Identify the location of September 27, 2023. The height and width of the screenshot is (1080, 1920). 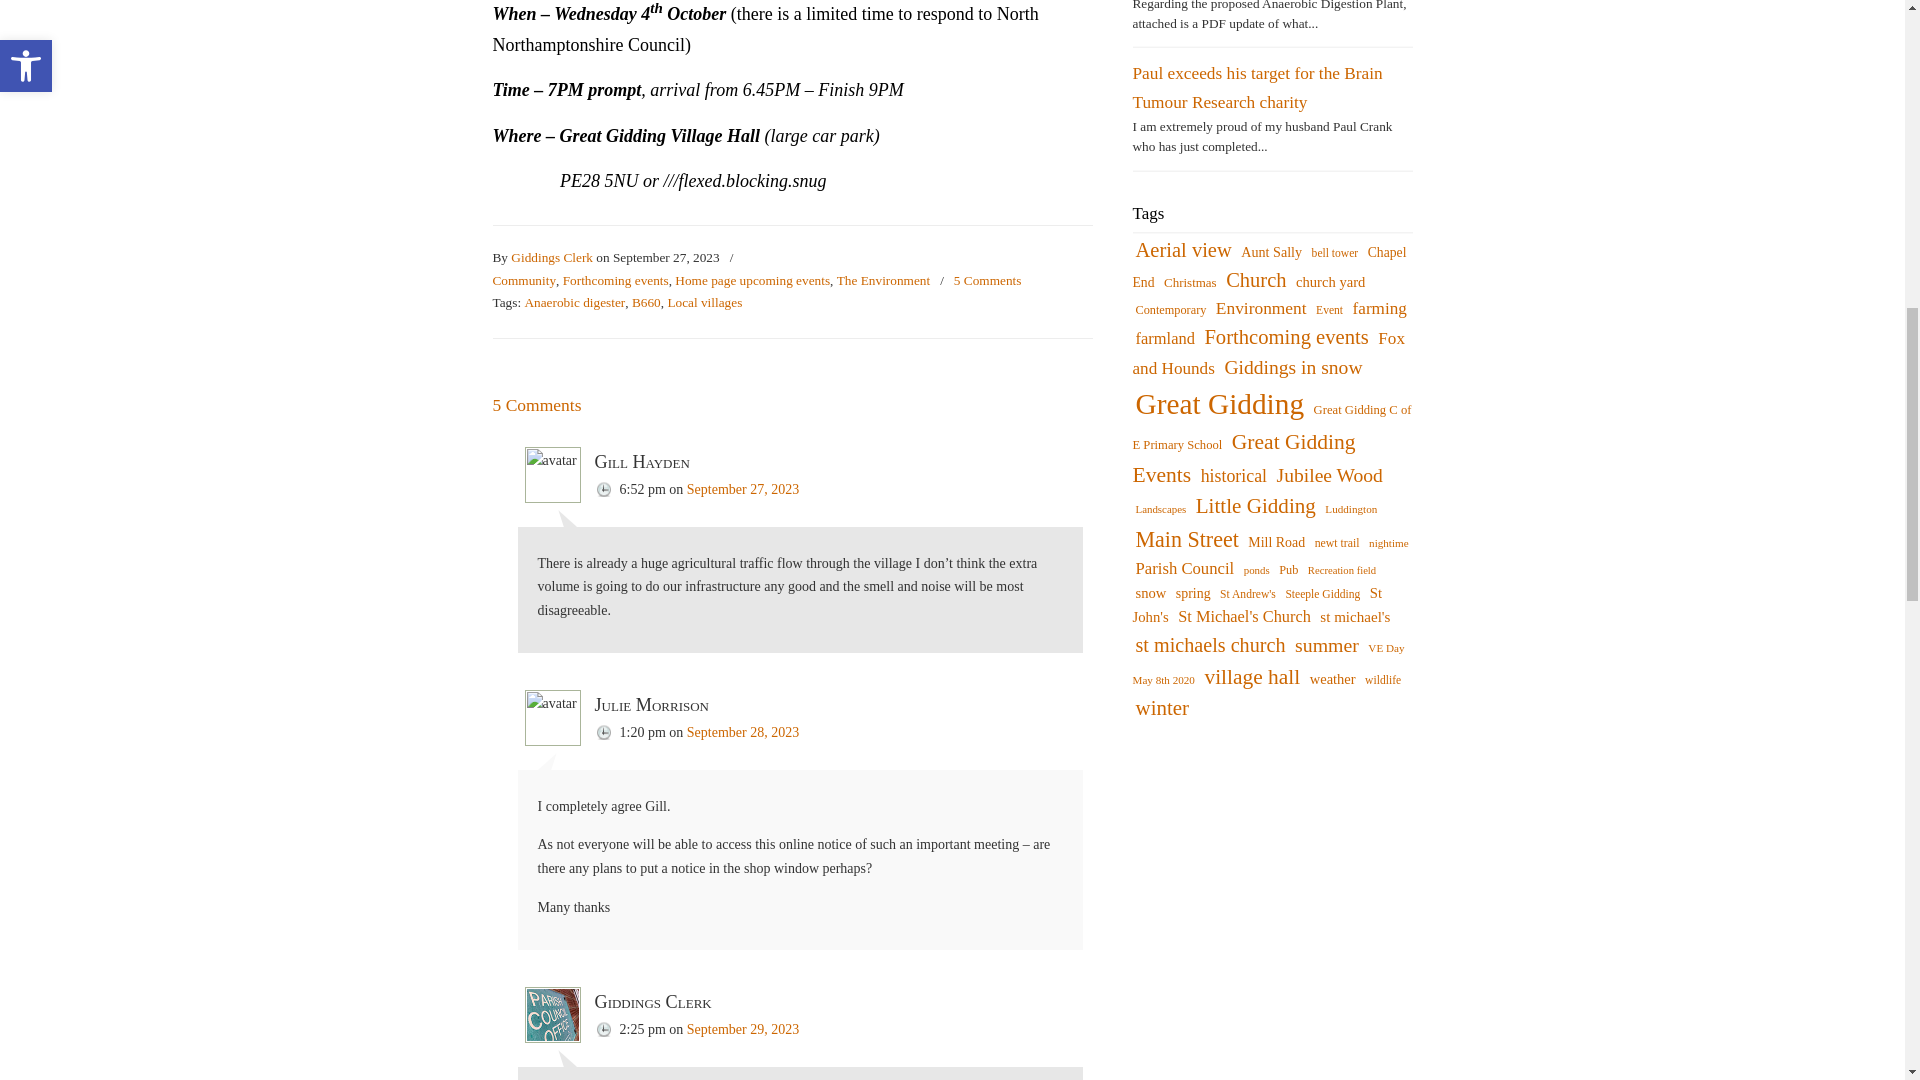
(742, 488).